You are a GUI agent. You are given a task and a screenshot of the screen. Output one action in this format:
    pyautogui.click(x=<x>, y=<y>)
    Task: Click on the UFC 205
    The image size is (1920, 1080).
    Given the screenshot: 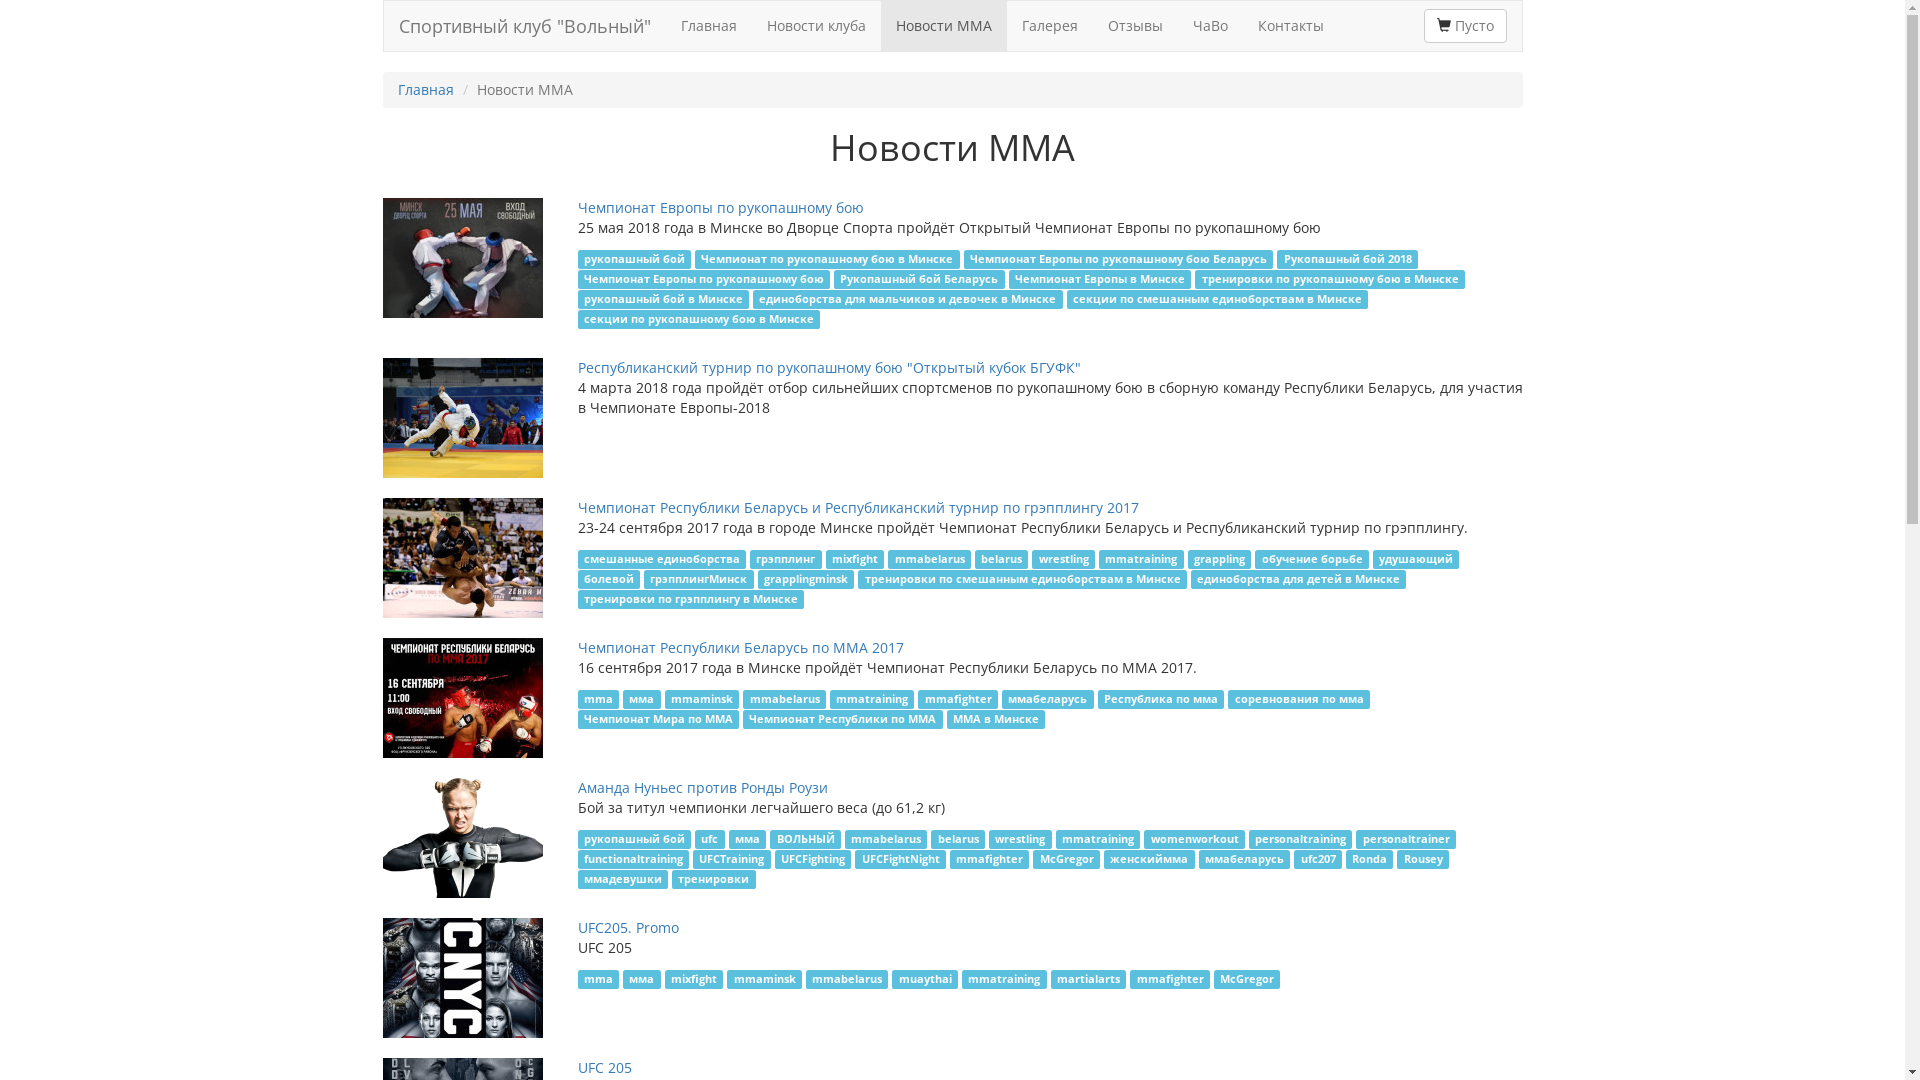 What is the action you would take?
    pyautogui.click(x=605, y=1068)
    